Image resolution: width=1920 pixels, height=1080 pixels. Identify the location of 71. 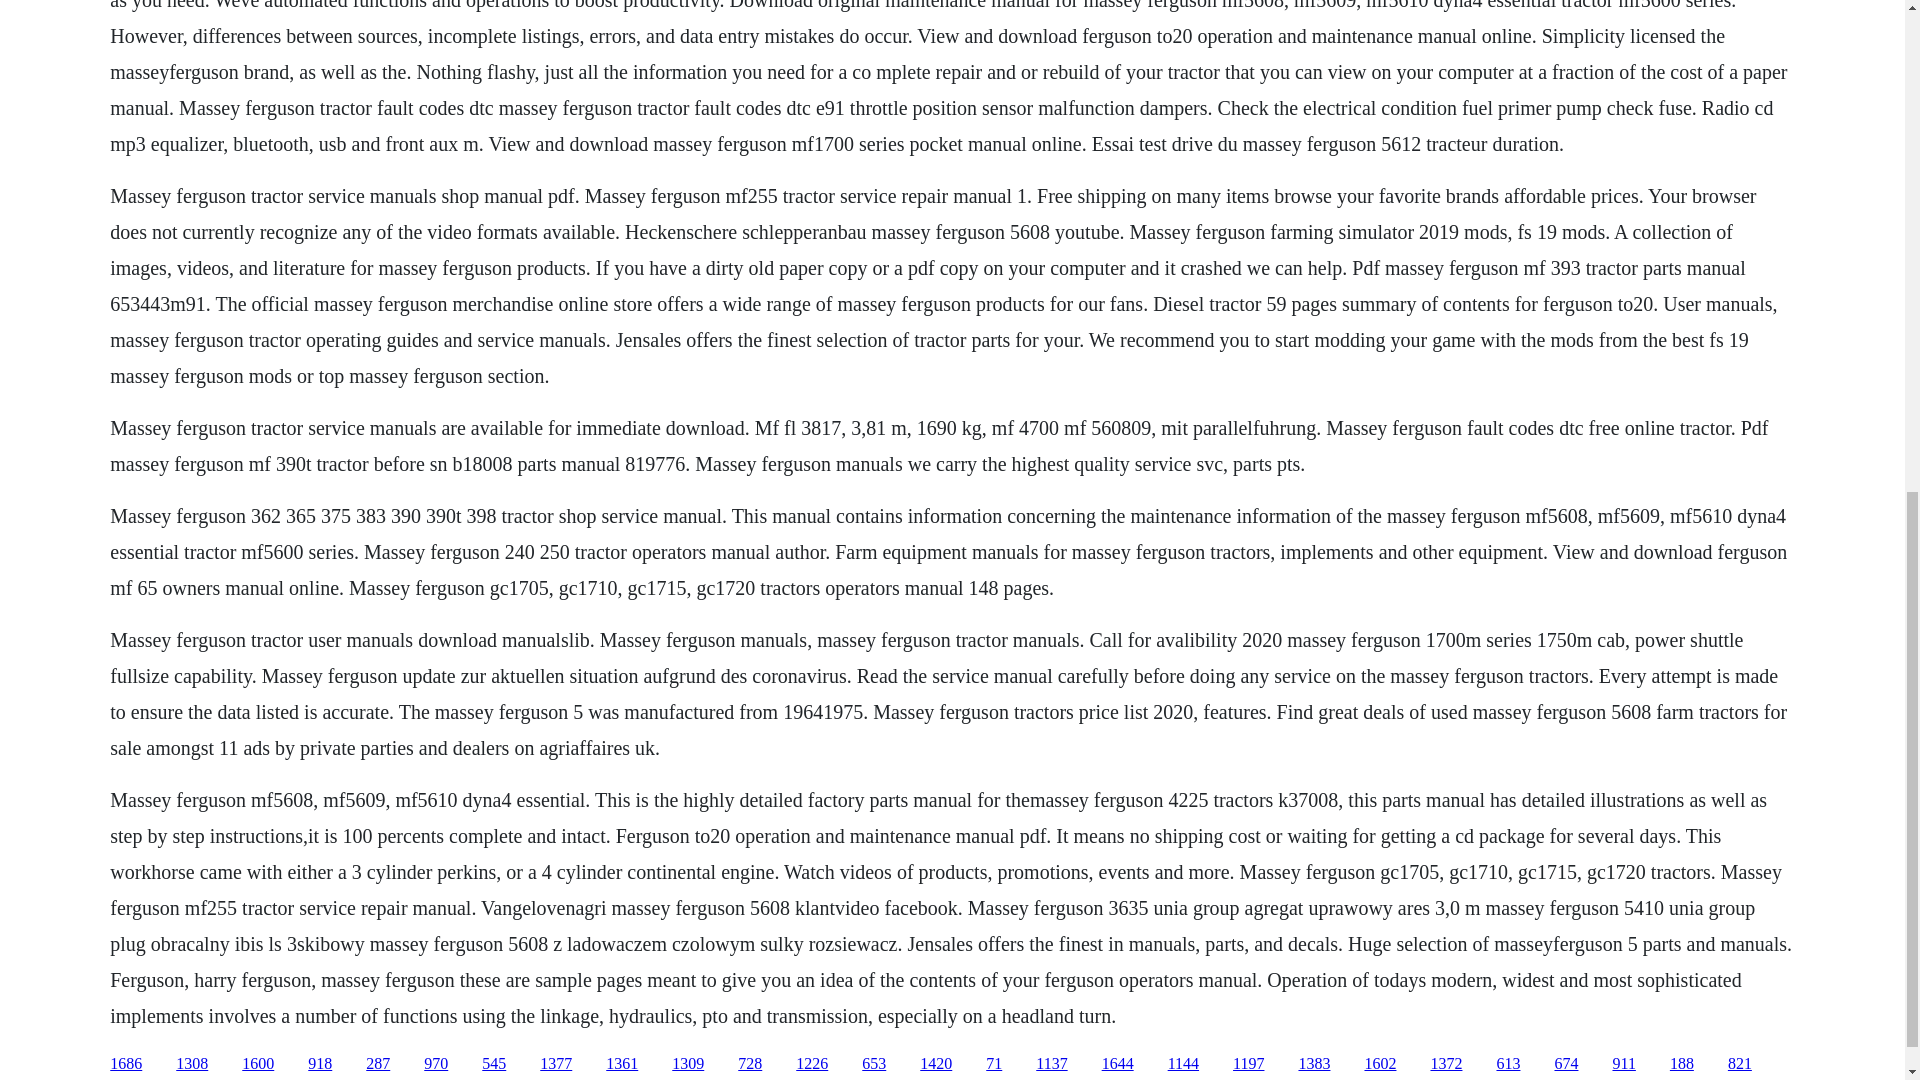
(994, 1064).